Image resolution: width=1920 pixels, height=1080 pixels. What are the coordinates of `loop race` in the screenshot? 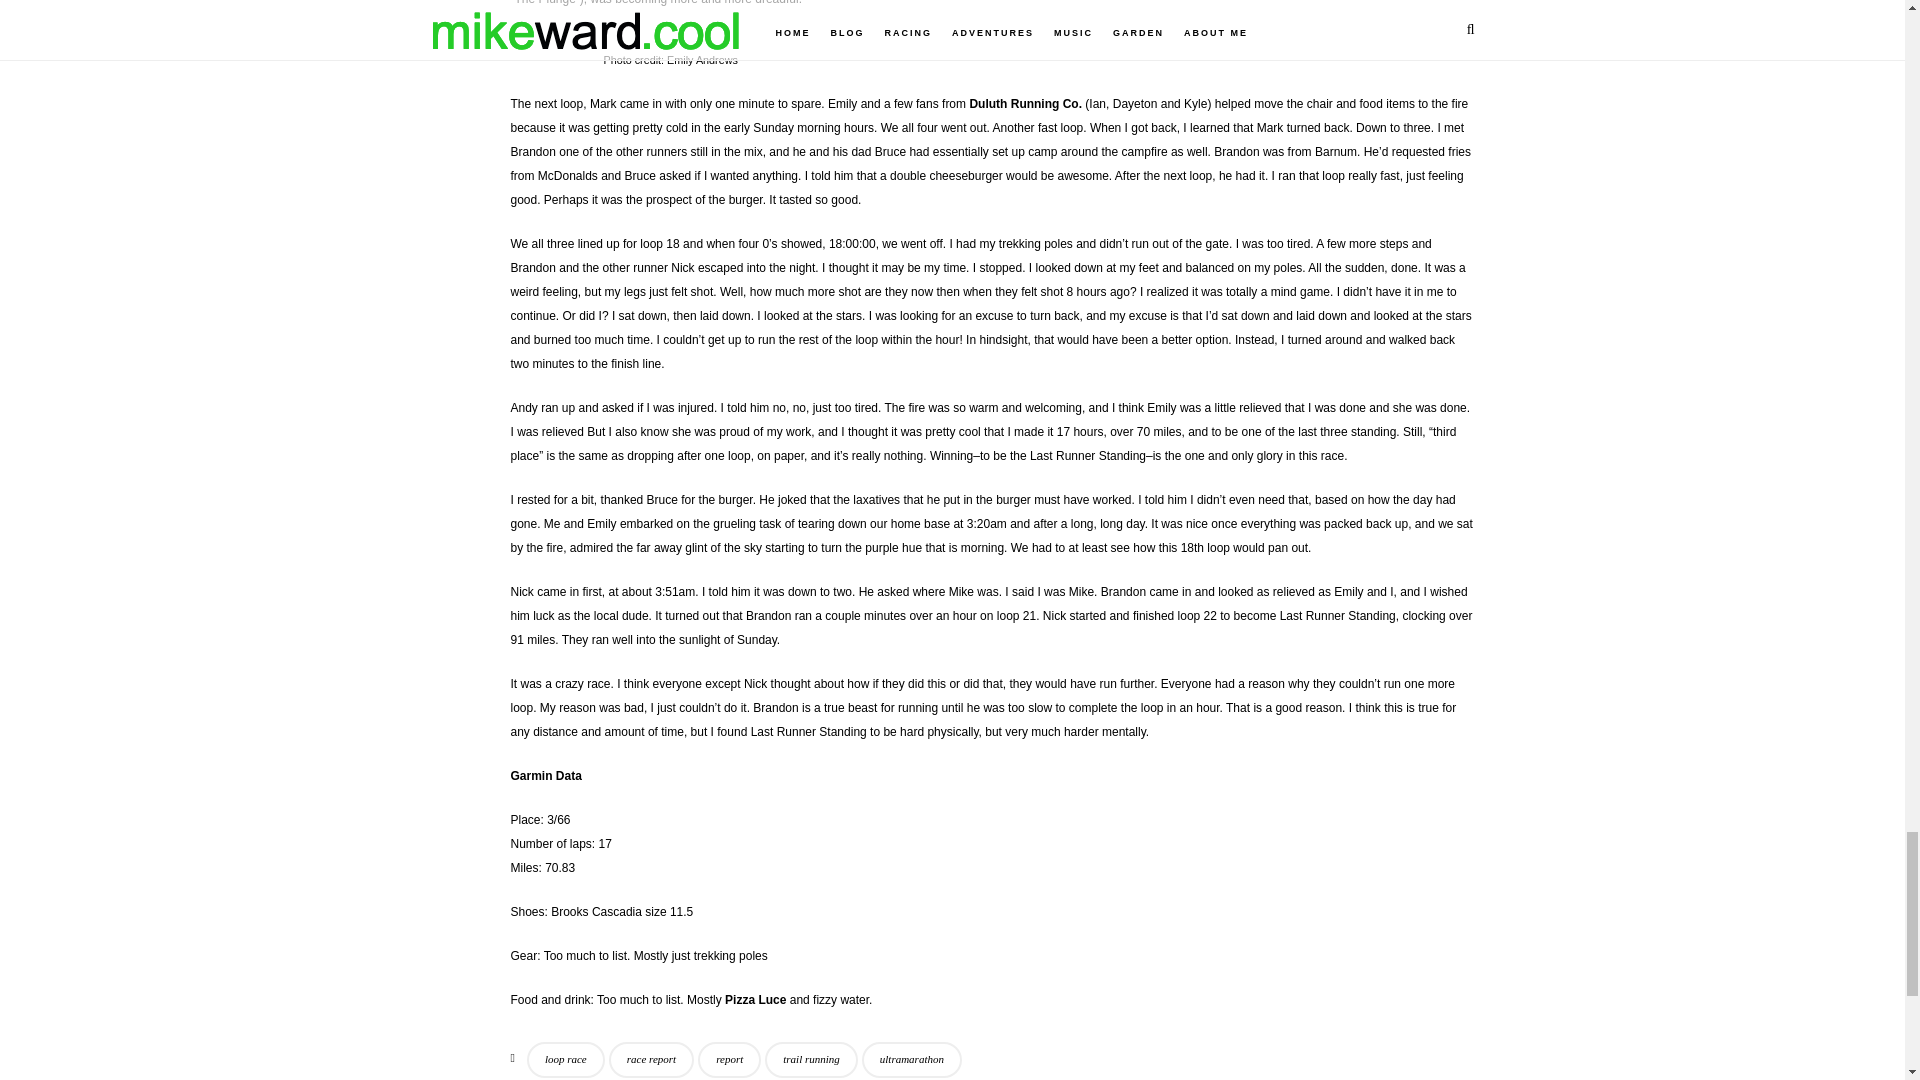 It's located at (565, 1060).